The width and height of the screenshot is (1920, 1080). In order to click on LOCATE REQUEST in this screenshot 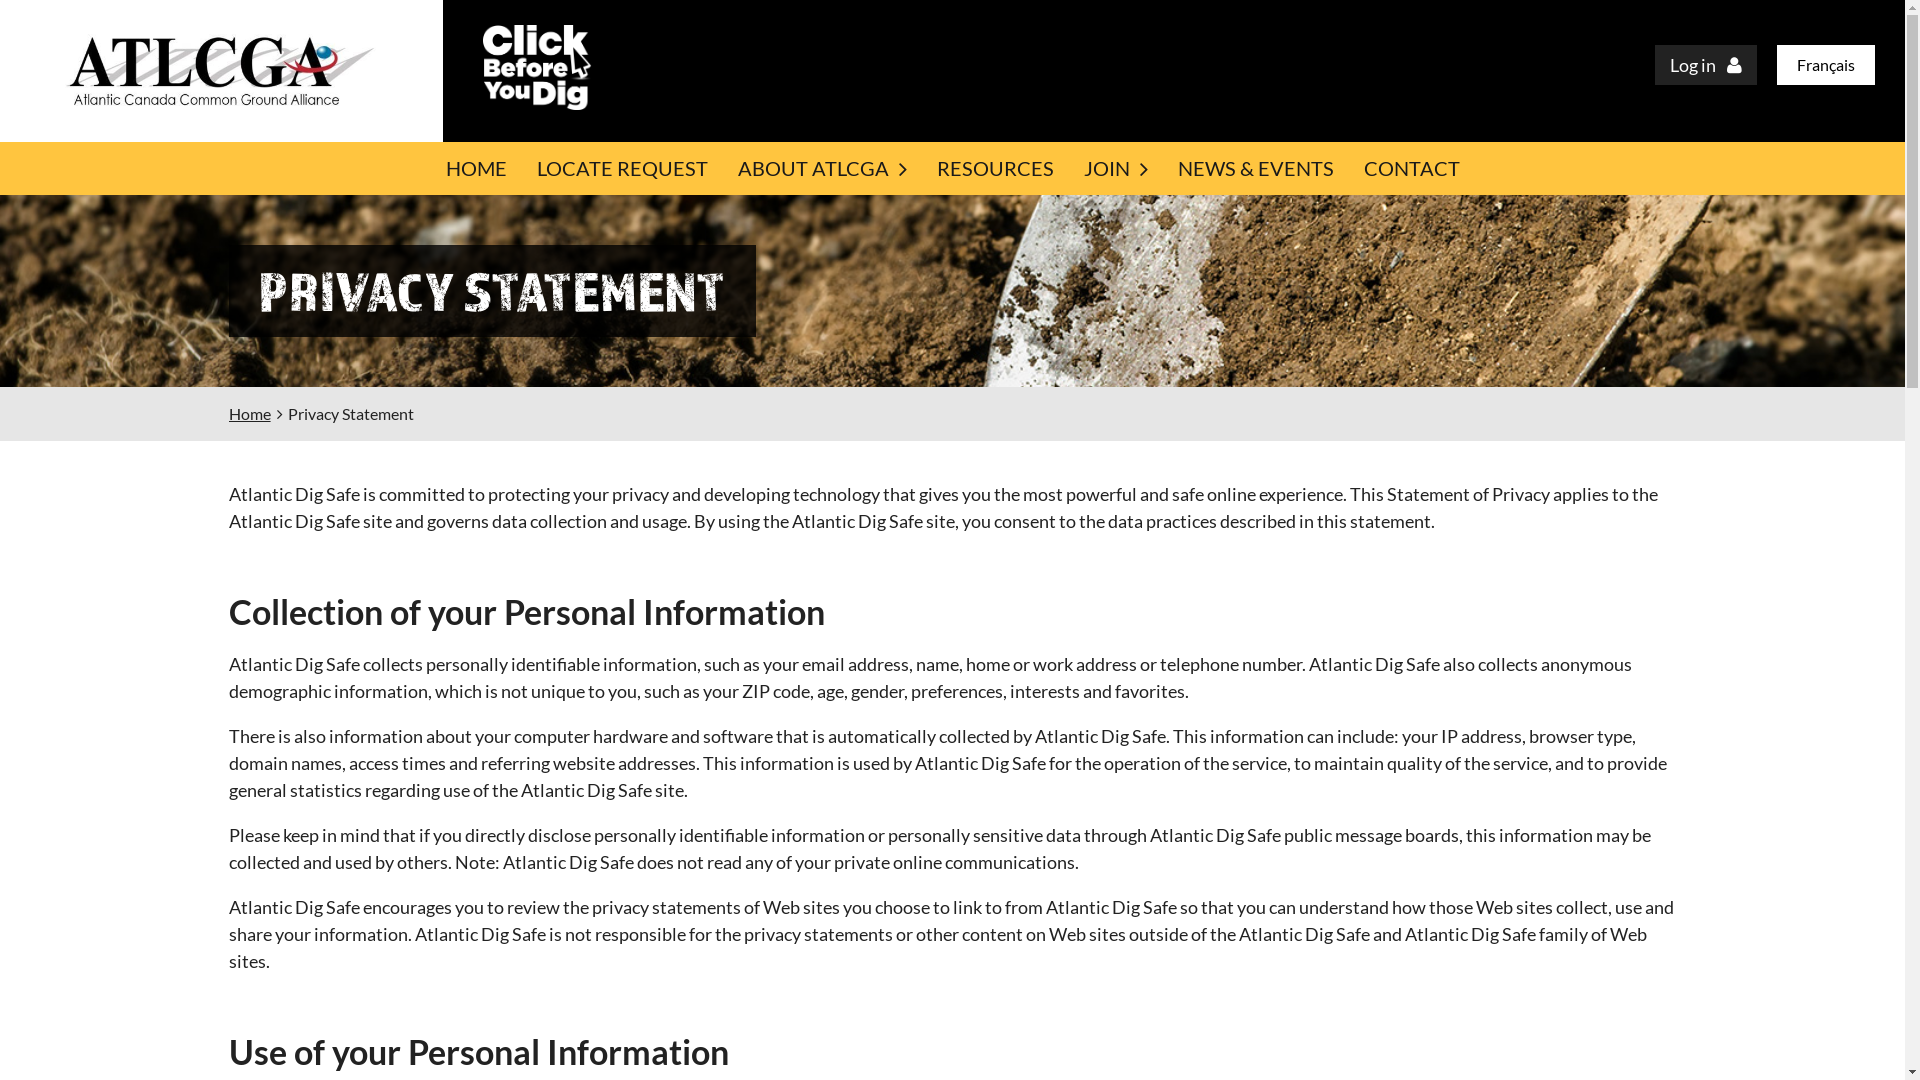, I will do `click(622, 168)`.